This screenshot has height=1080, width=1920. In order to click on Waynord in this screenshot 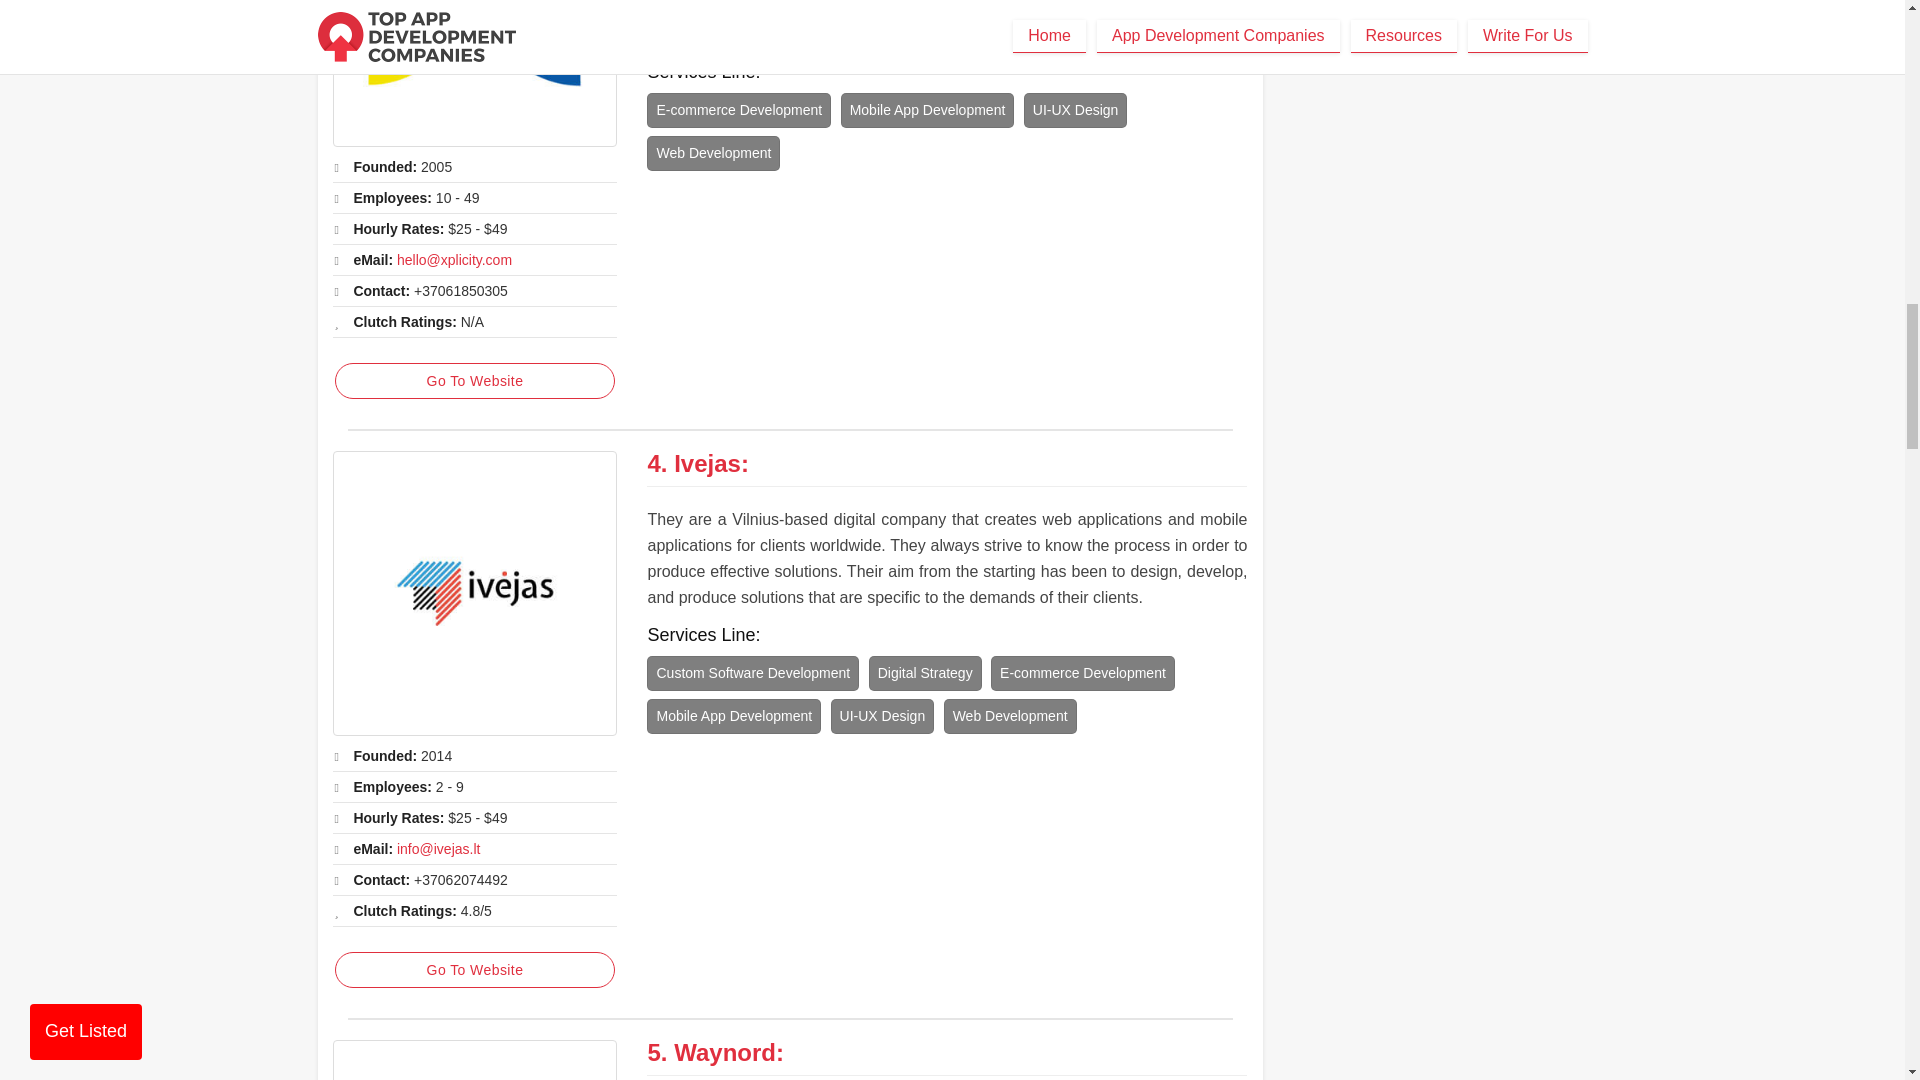, I will do `click(474, 1060)`.